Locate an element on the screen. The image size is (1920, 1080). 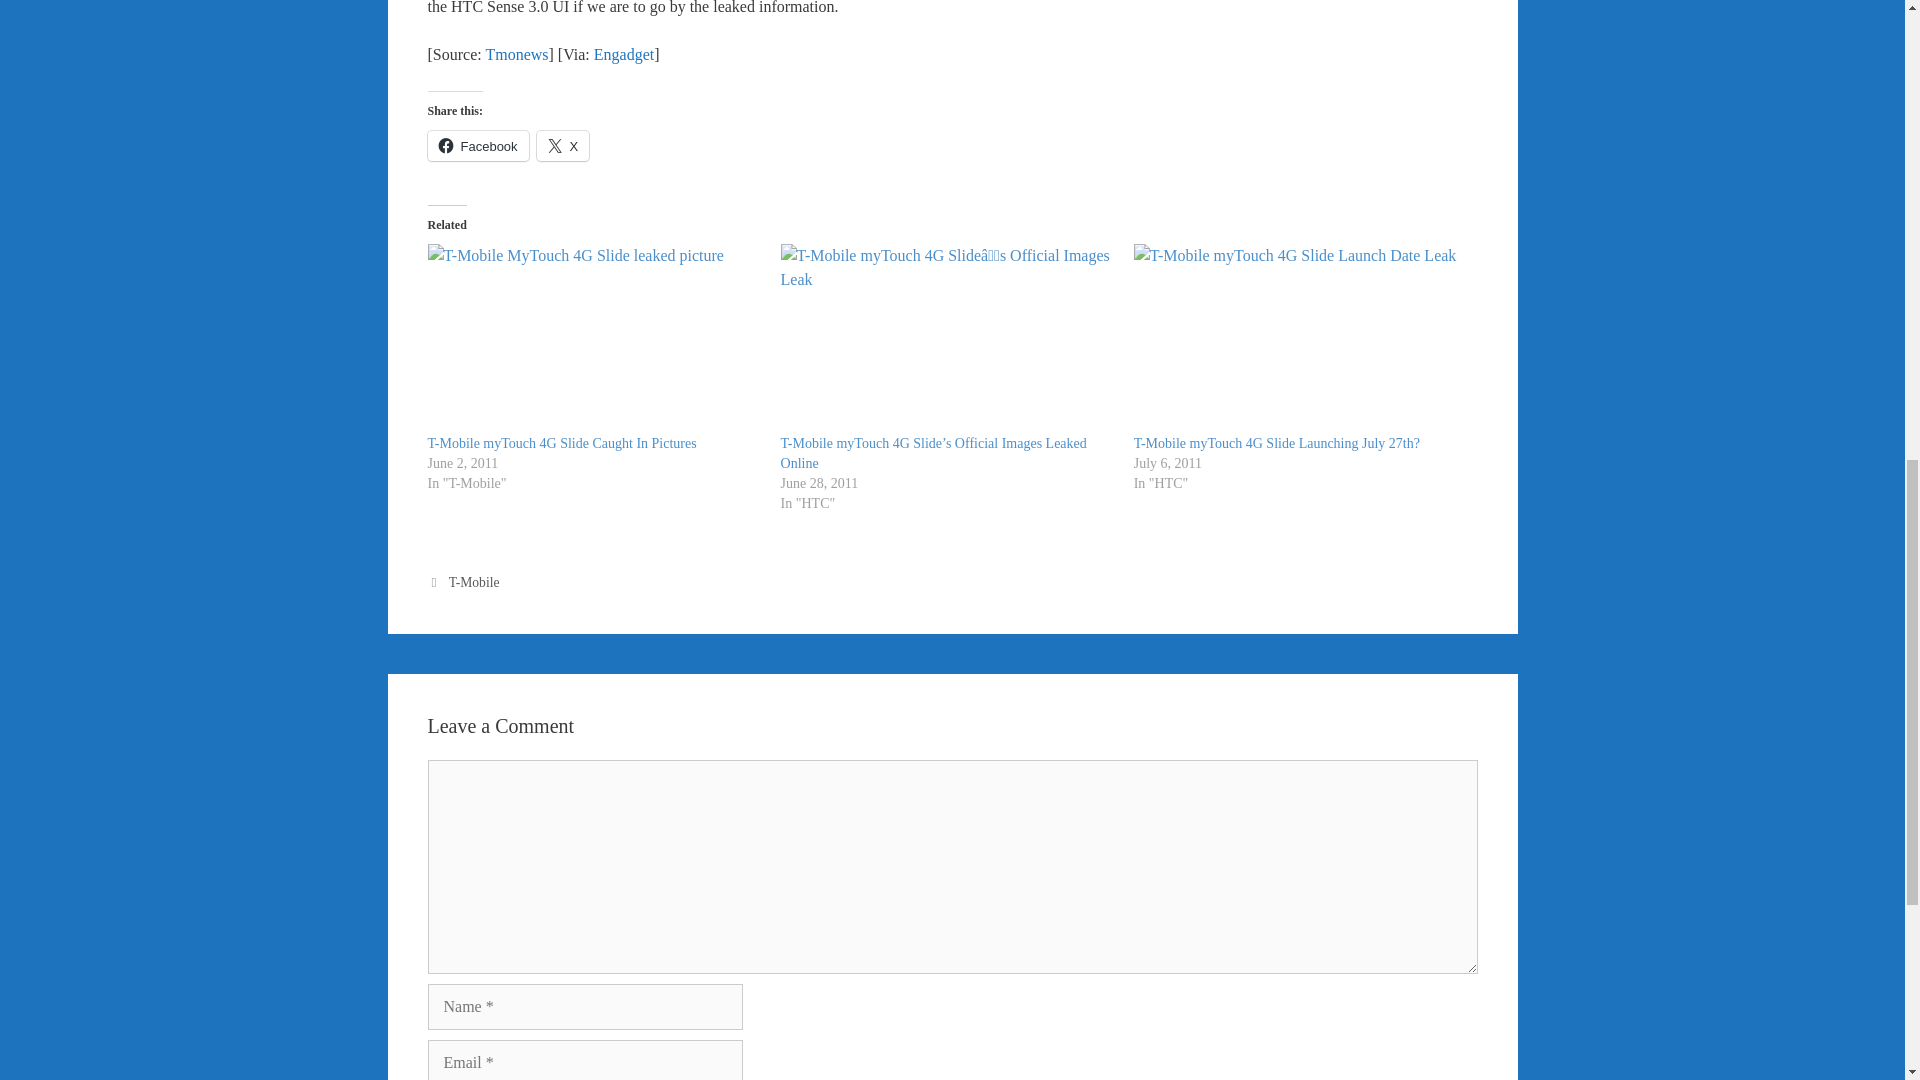
T-Mobile myTouch 4G Slide Caught In Pictures is located at coordinates (562, 444).